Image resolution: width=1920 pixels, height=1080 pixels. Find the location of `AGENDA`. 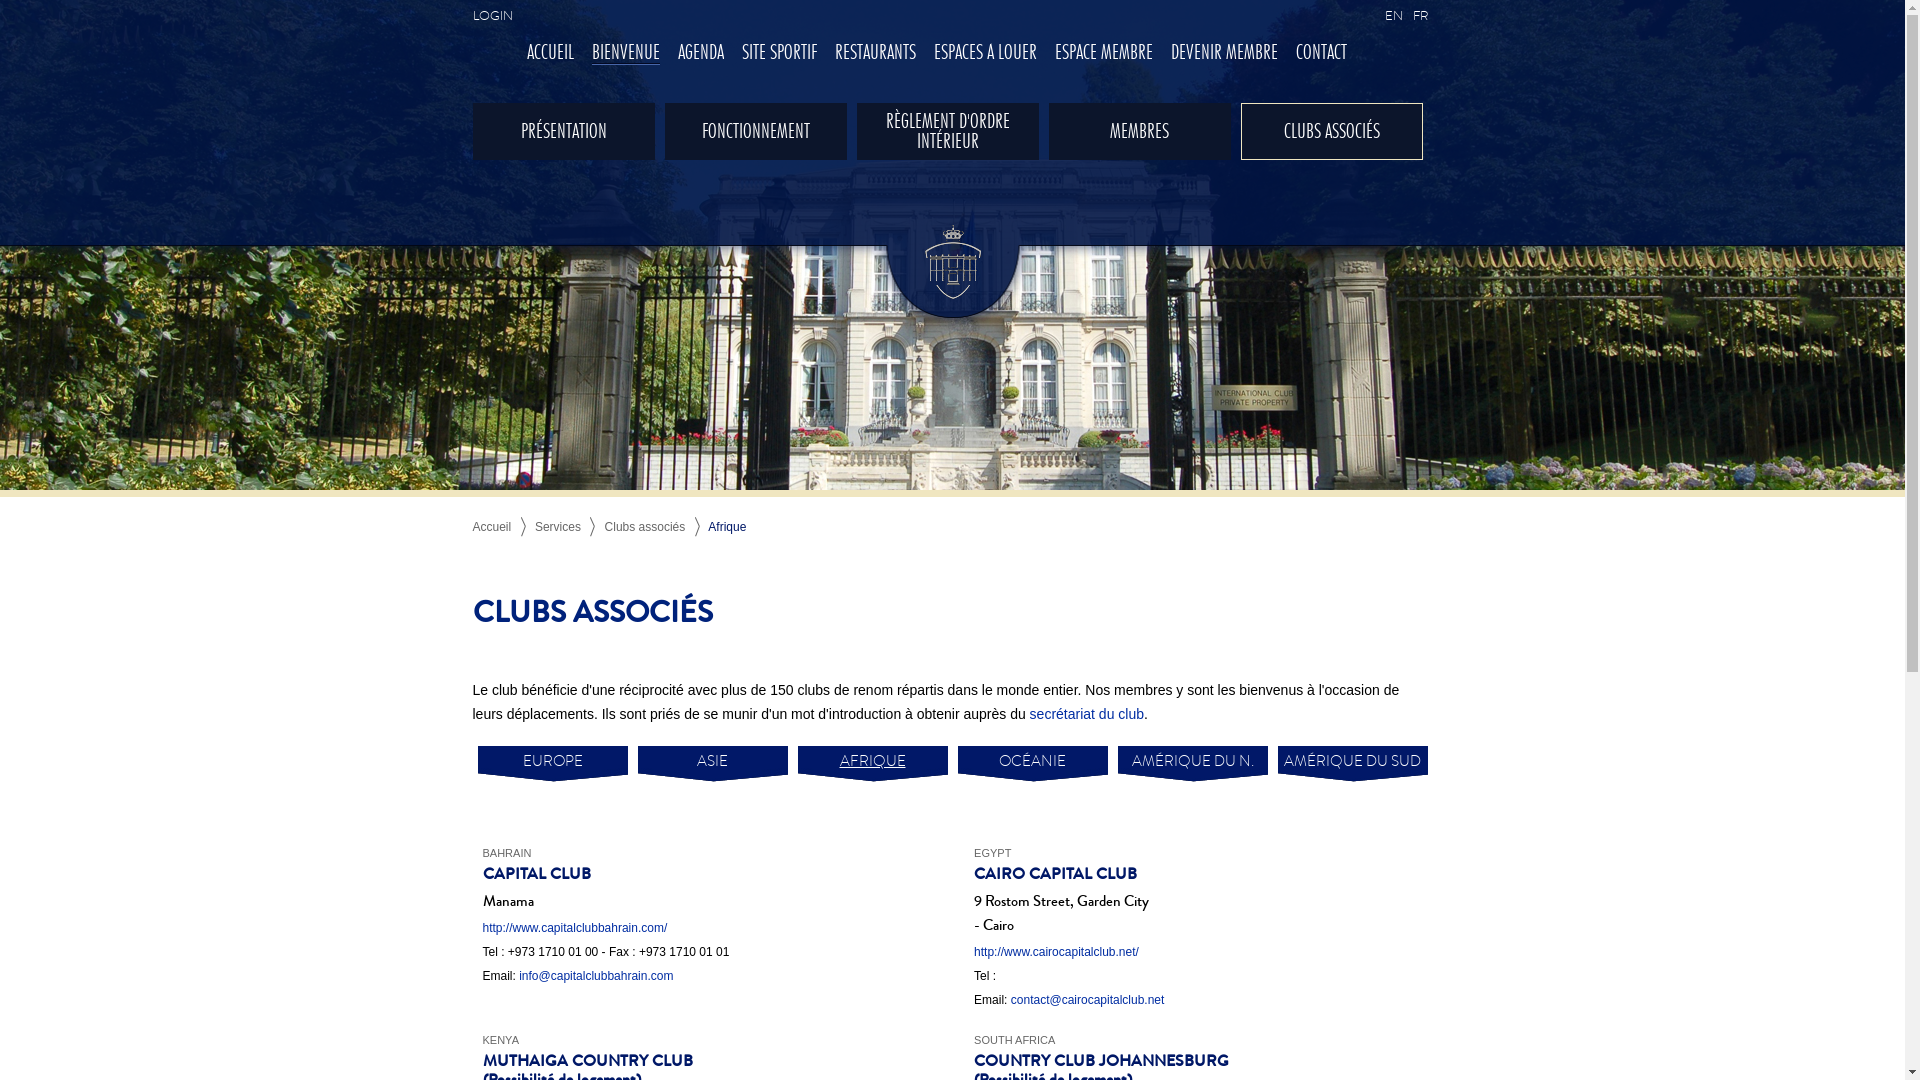

AGENDA is located at coordinates (701, 54).